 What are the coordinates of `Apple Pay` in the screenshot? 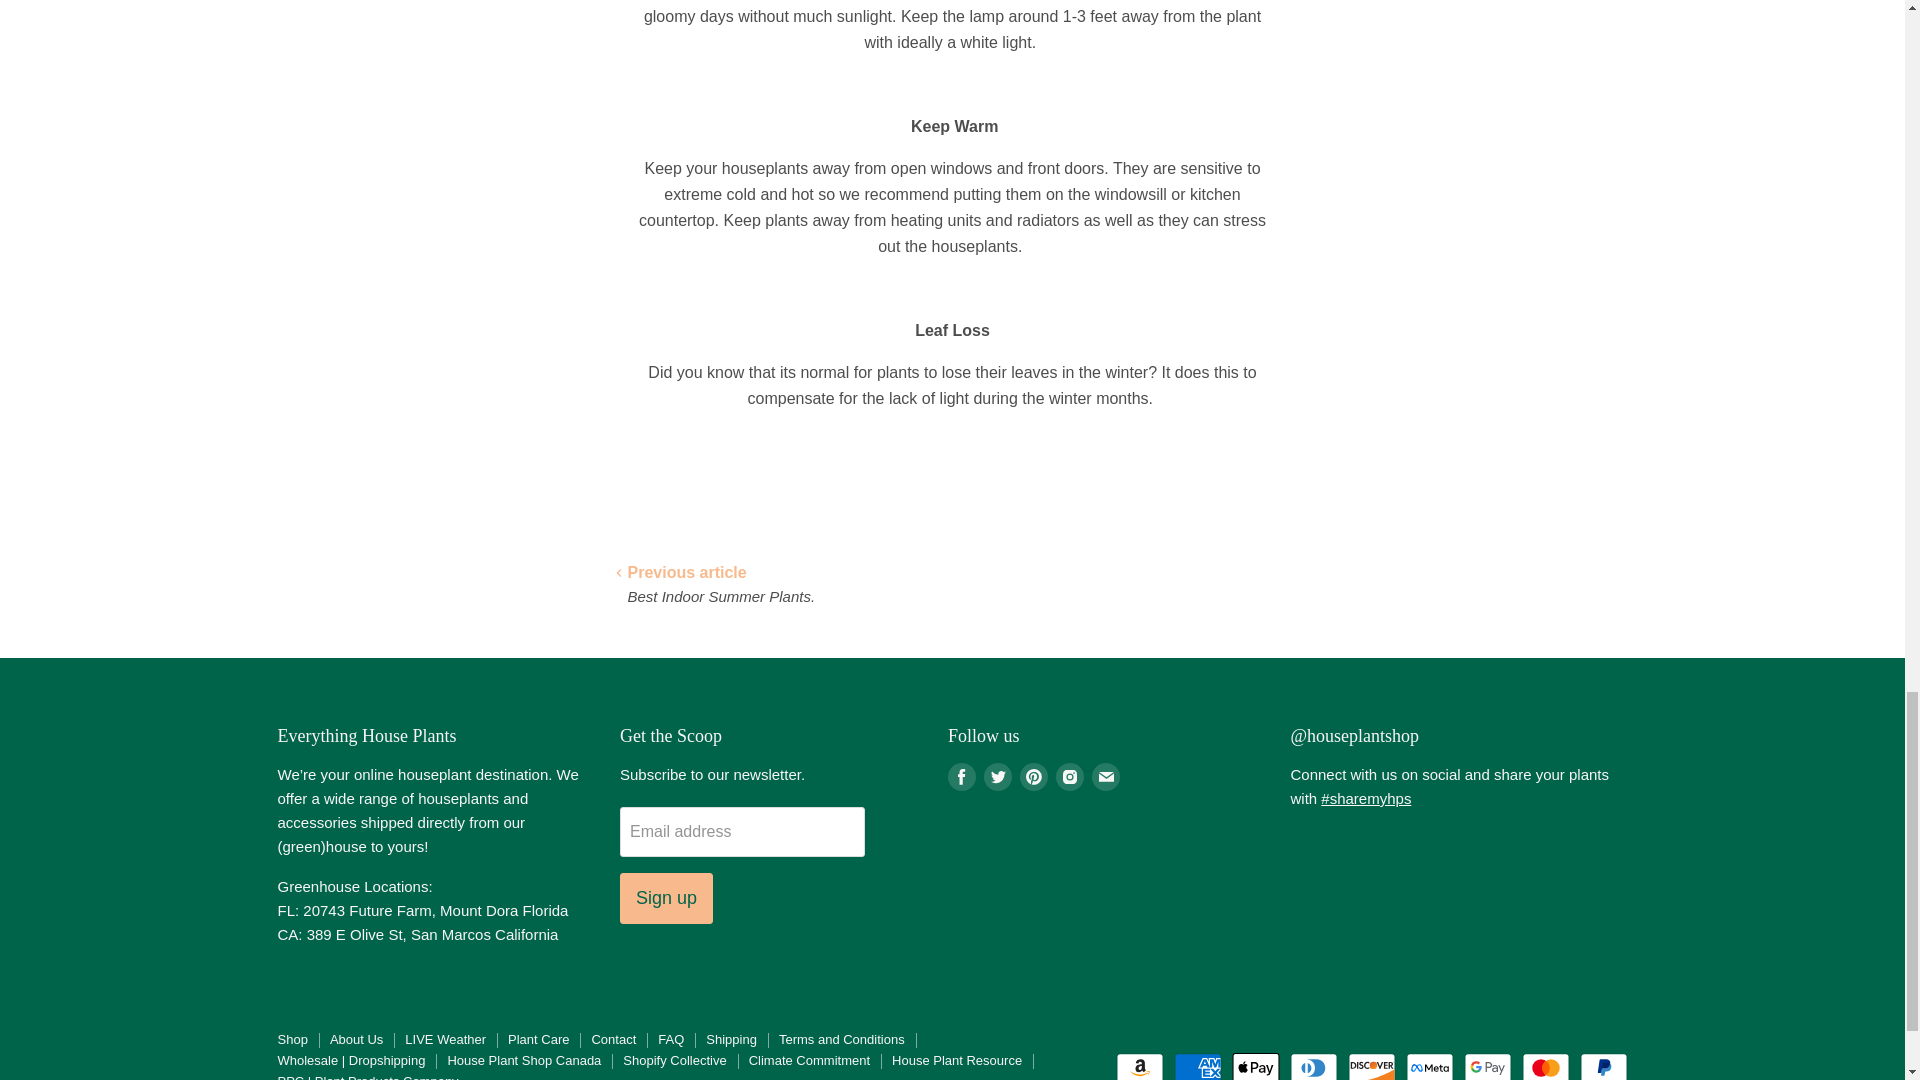 It's located at (1256, 1066).